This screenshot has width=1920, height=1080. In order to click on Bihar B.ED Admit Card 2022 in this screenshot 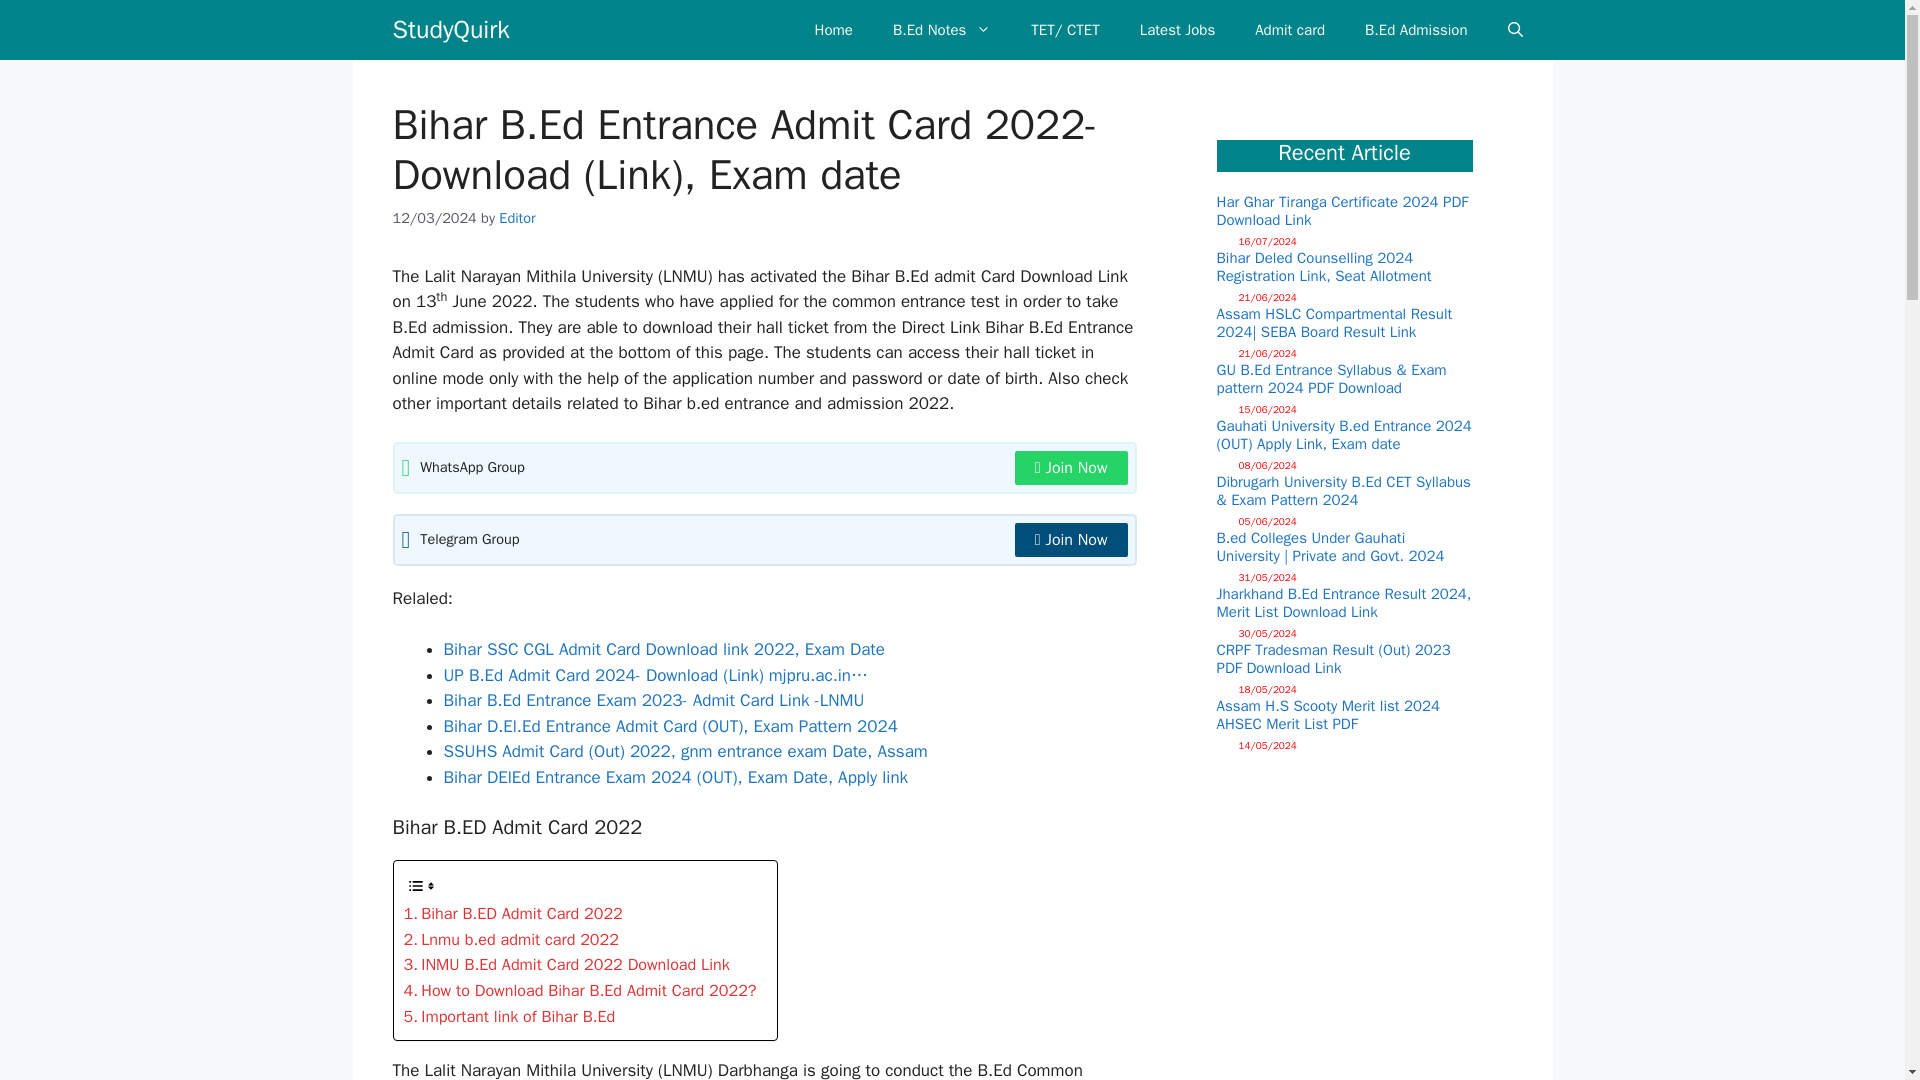, I will do `click(512, 913)`.